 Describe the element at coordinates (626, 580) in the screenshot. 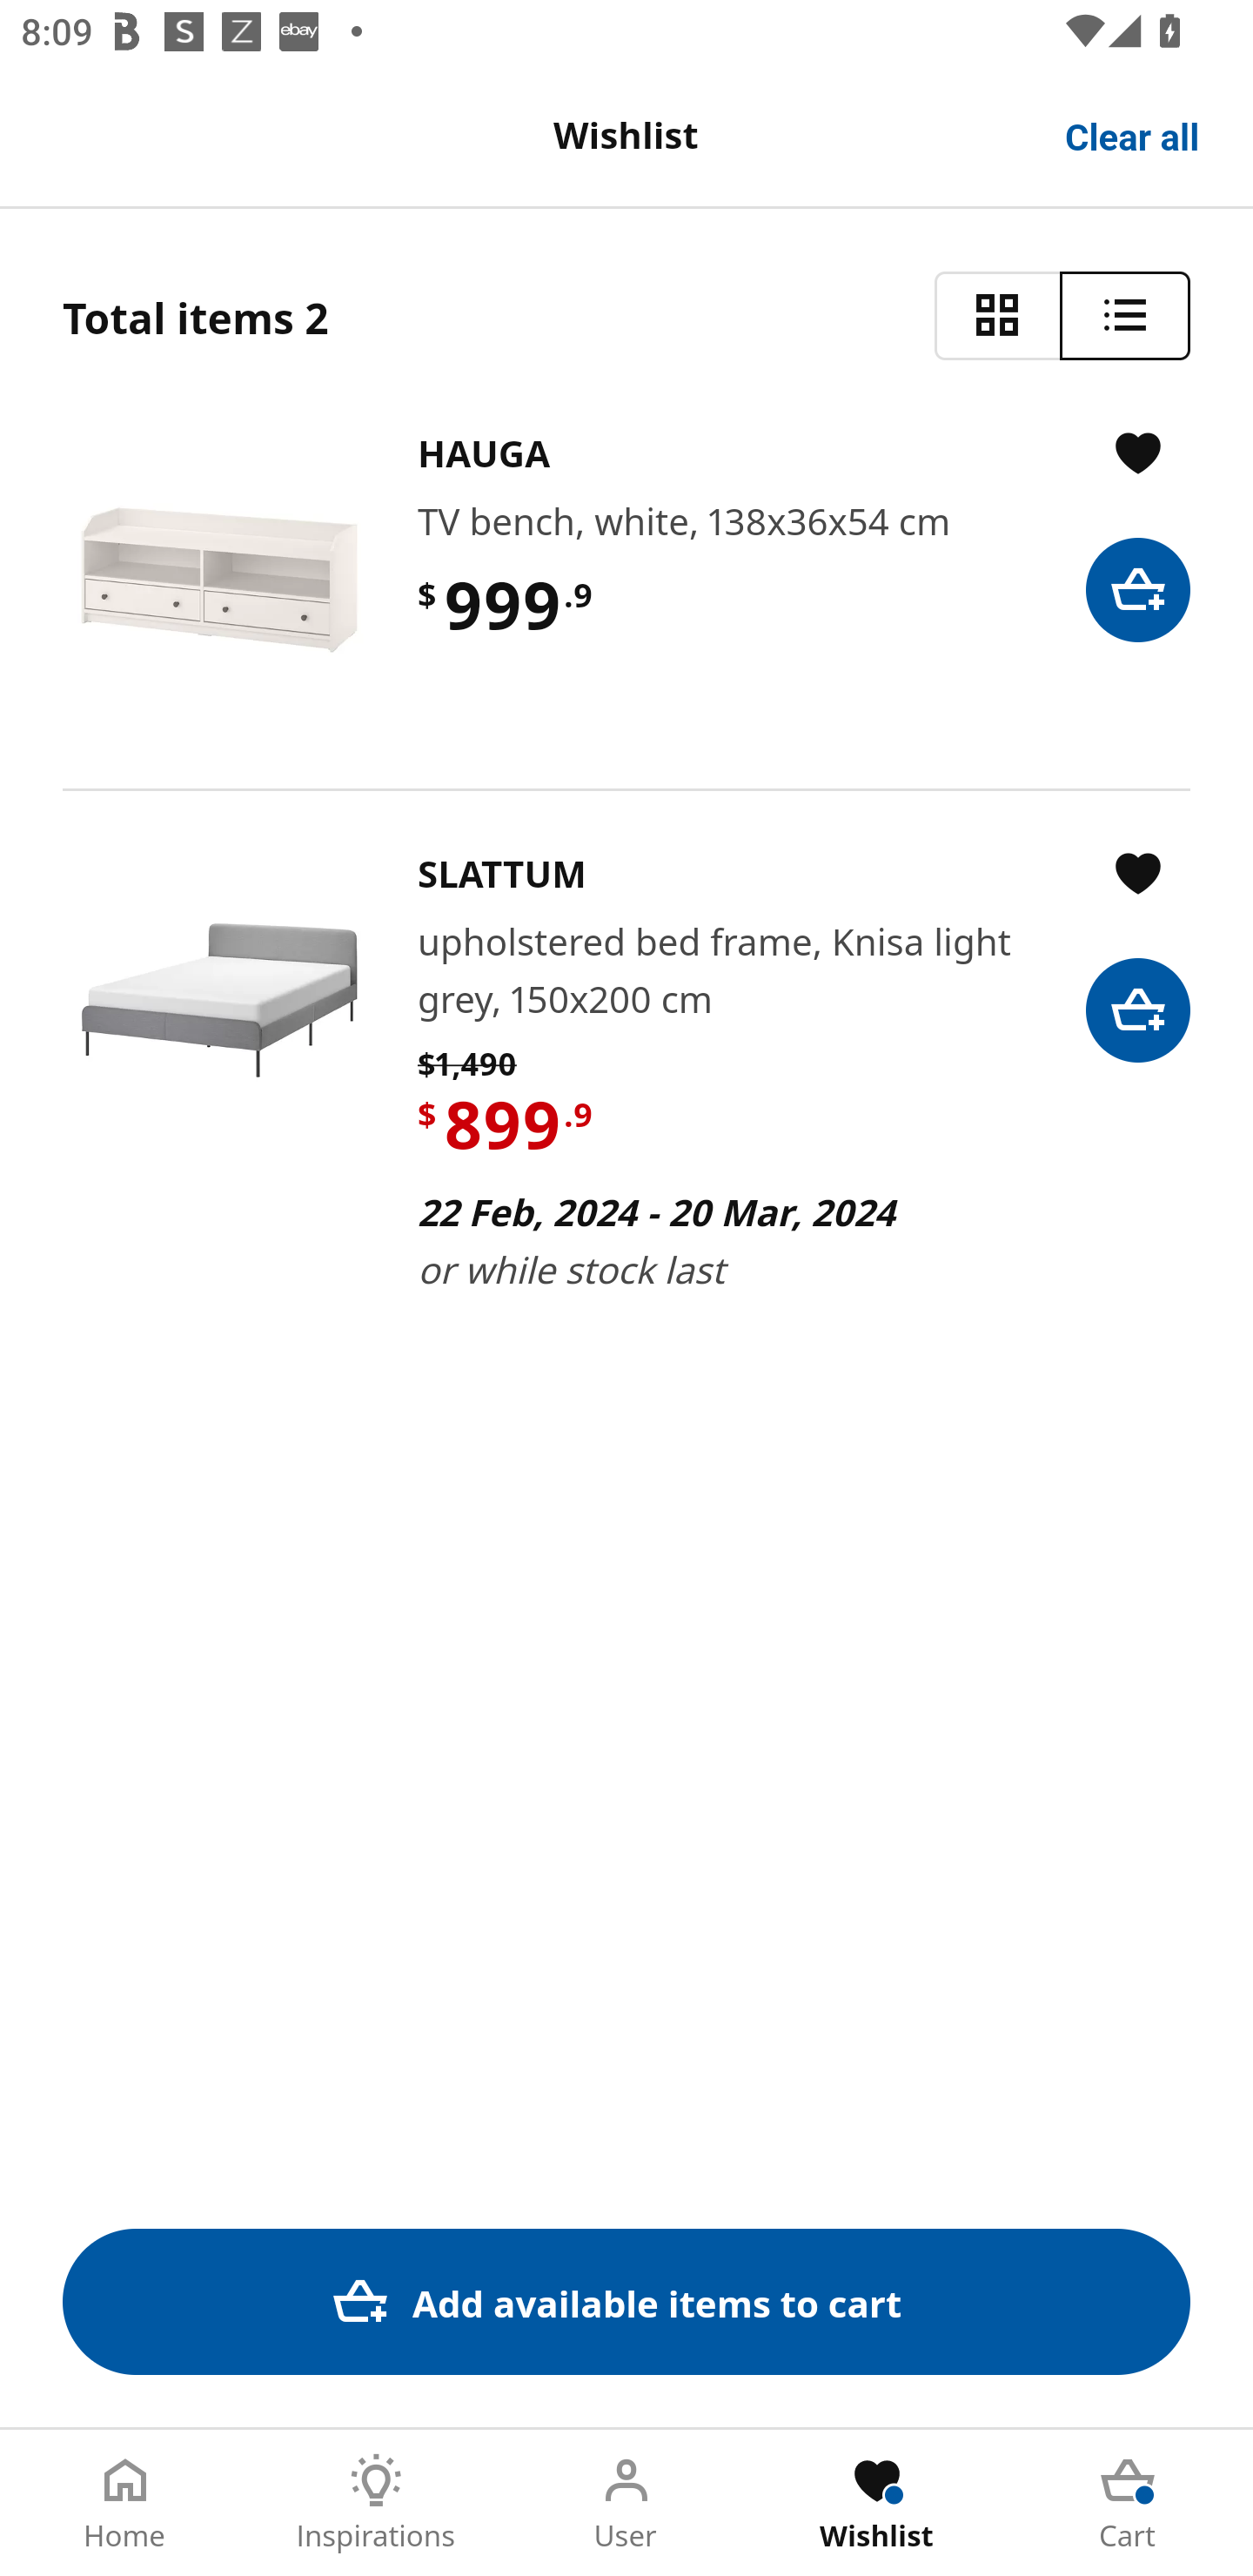

I see `​H​A​U​G​A​
TV bench, white, 138x36x54 cm
$
999
.9` at that location.